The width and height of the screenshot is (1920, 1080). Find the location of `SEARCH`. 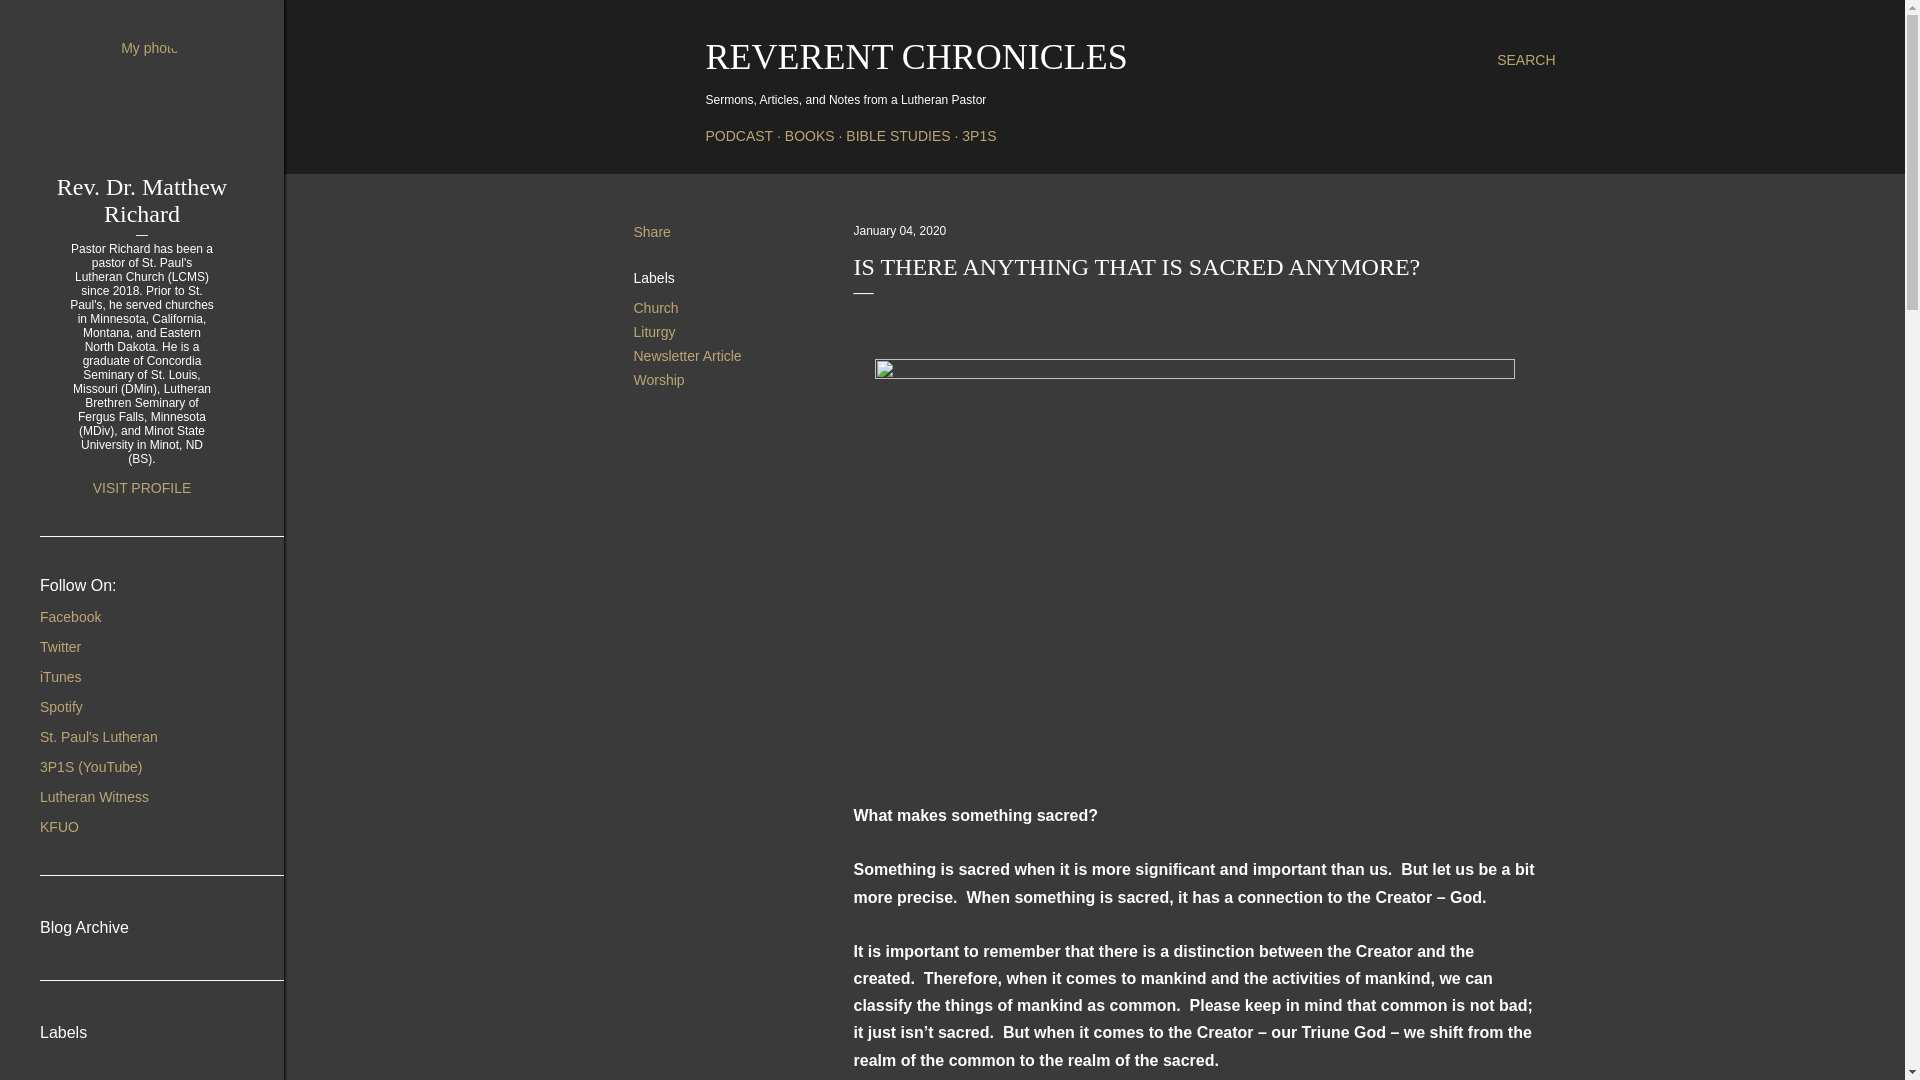

SEARCH is located at coordinates (1526, 60).